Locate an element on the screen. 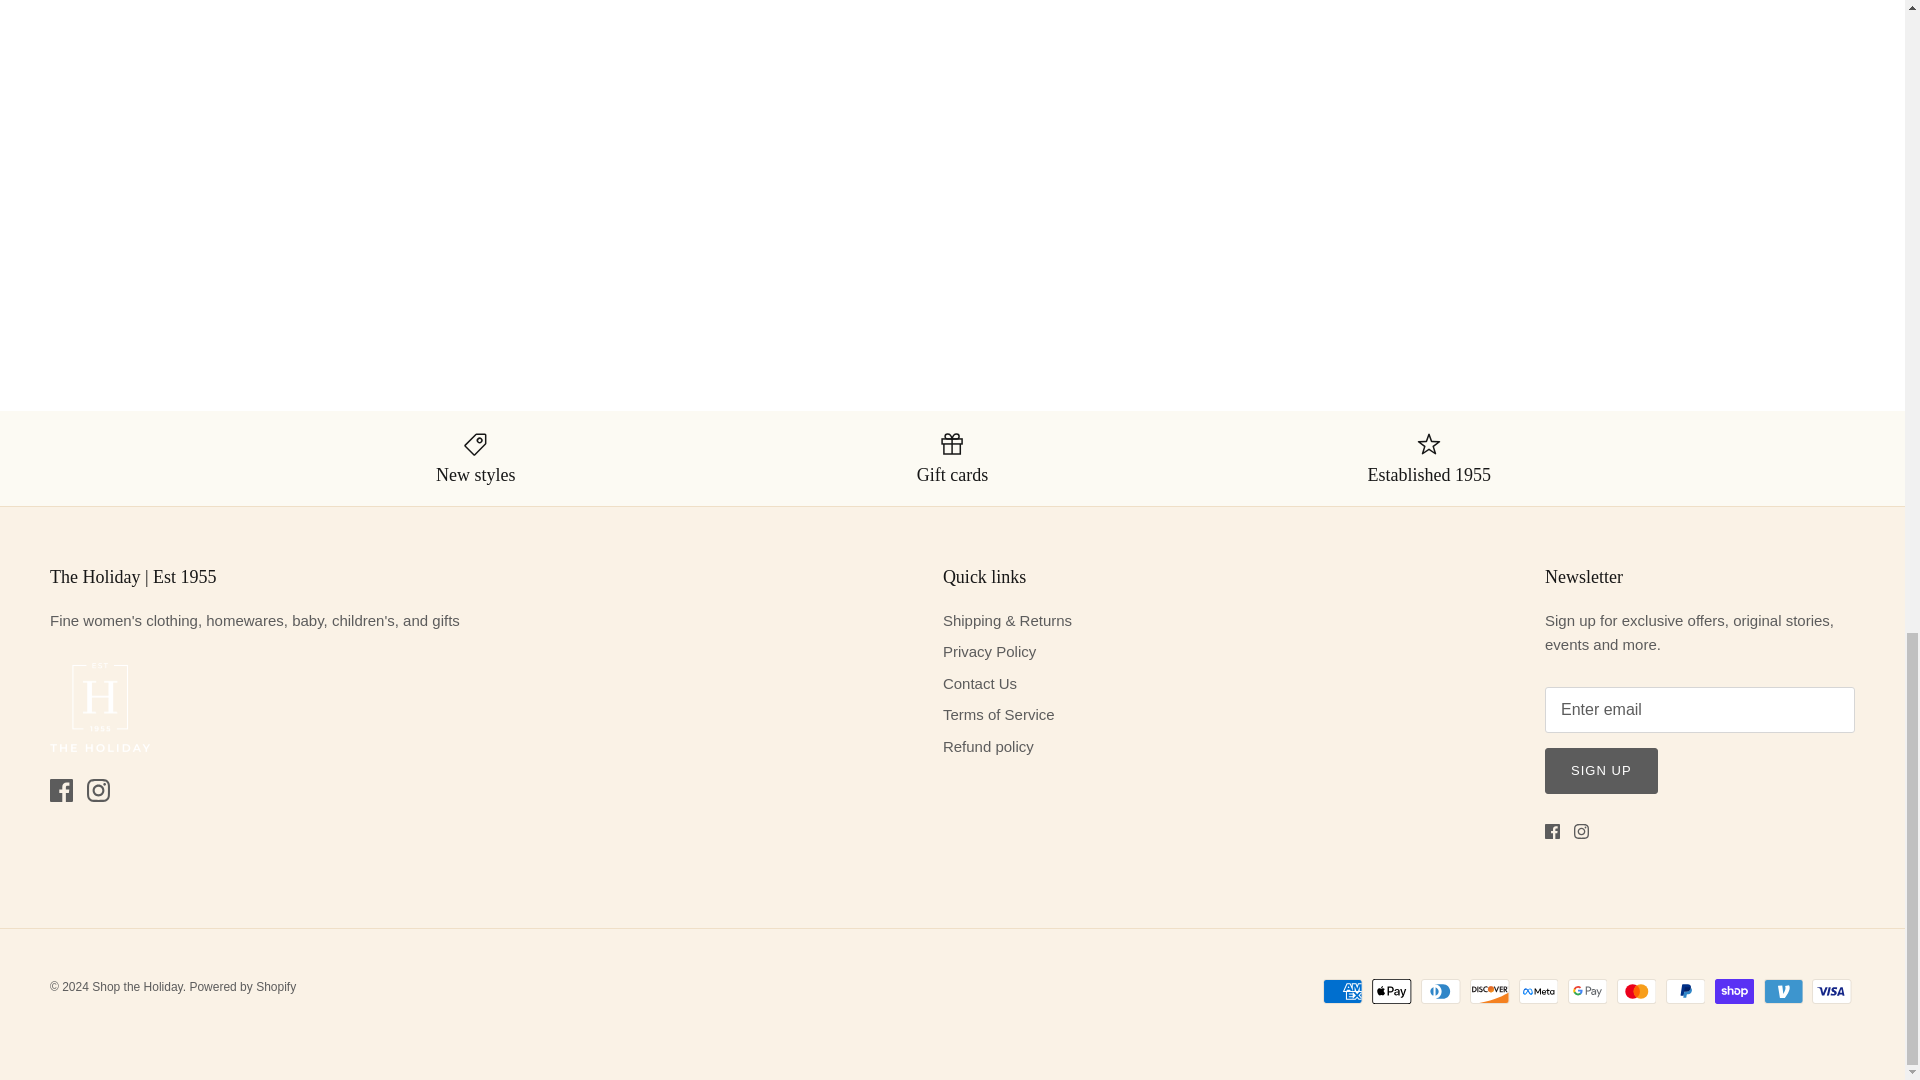 The image size is (1920, 1080). Discover is located at coordinates (1490, 991).